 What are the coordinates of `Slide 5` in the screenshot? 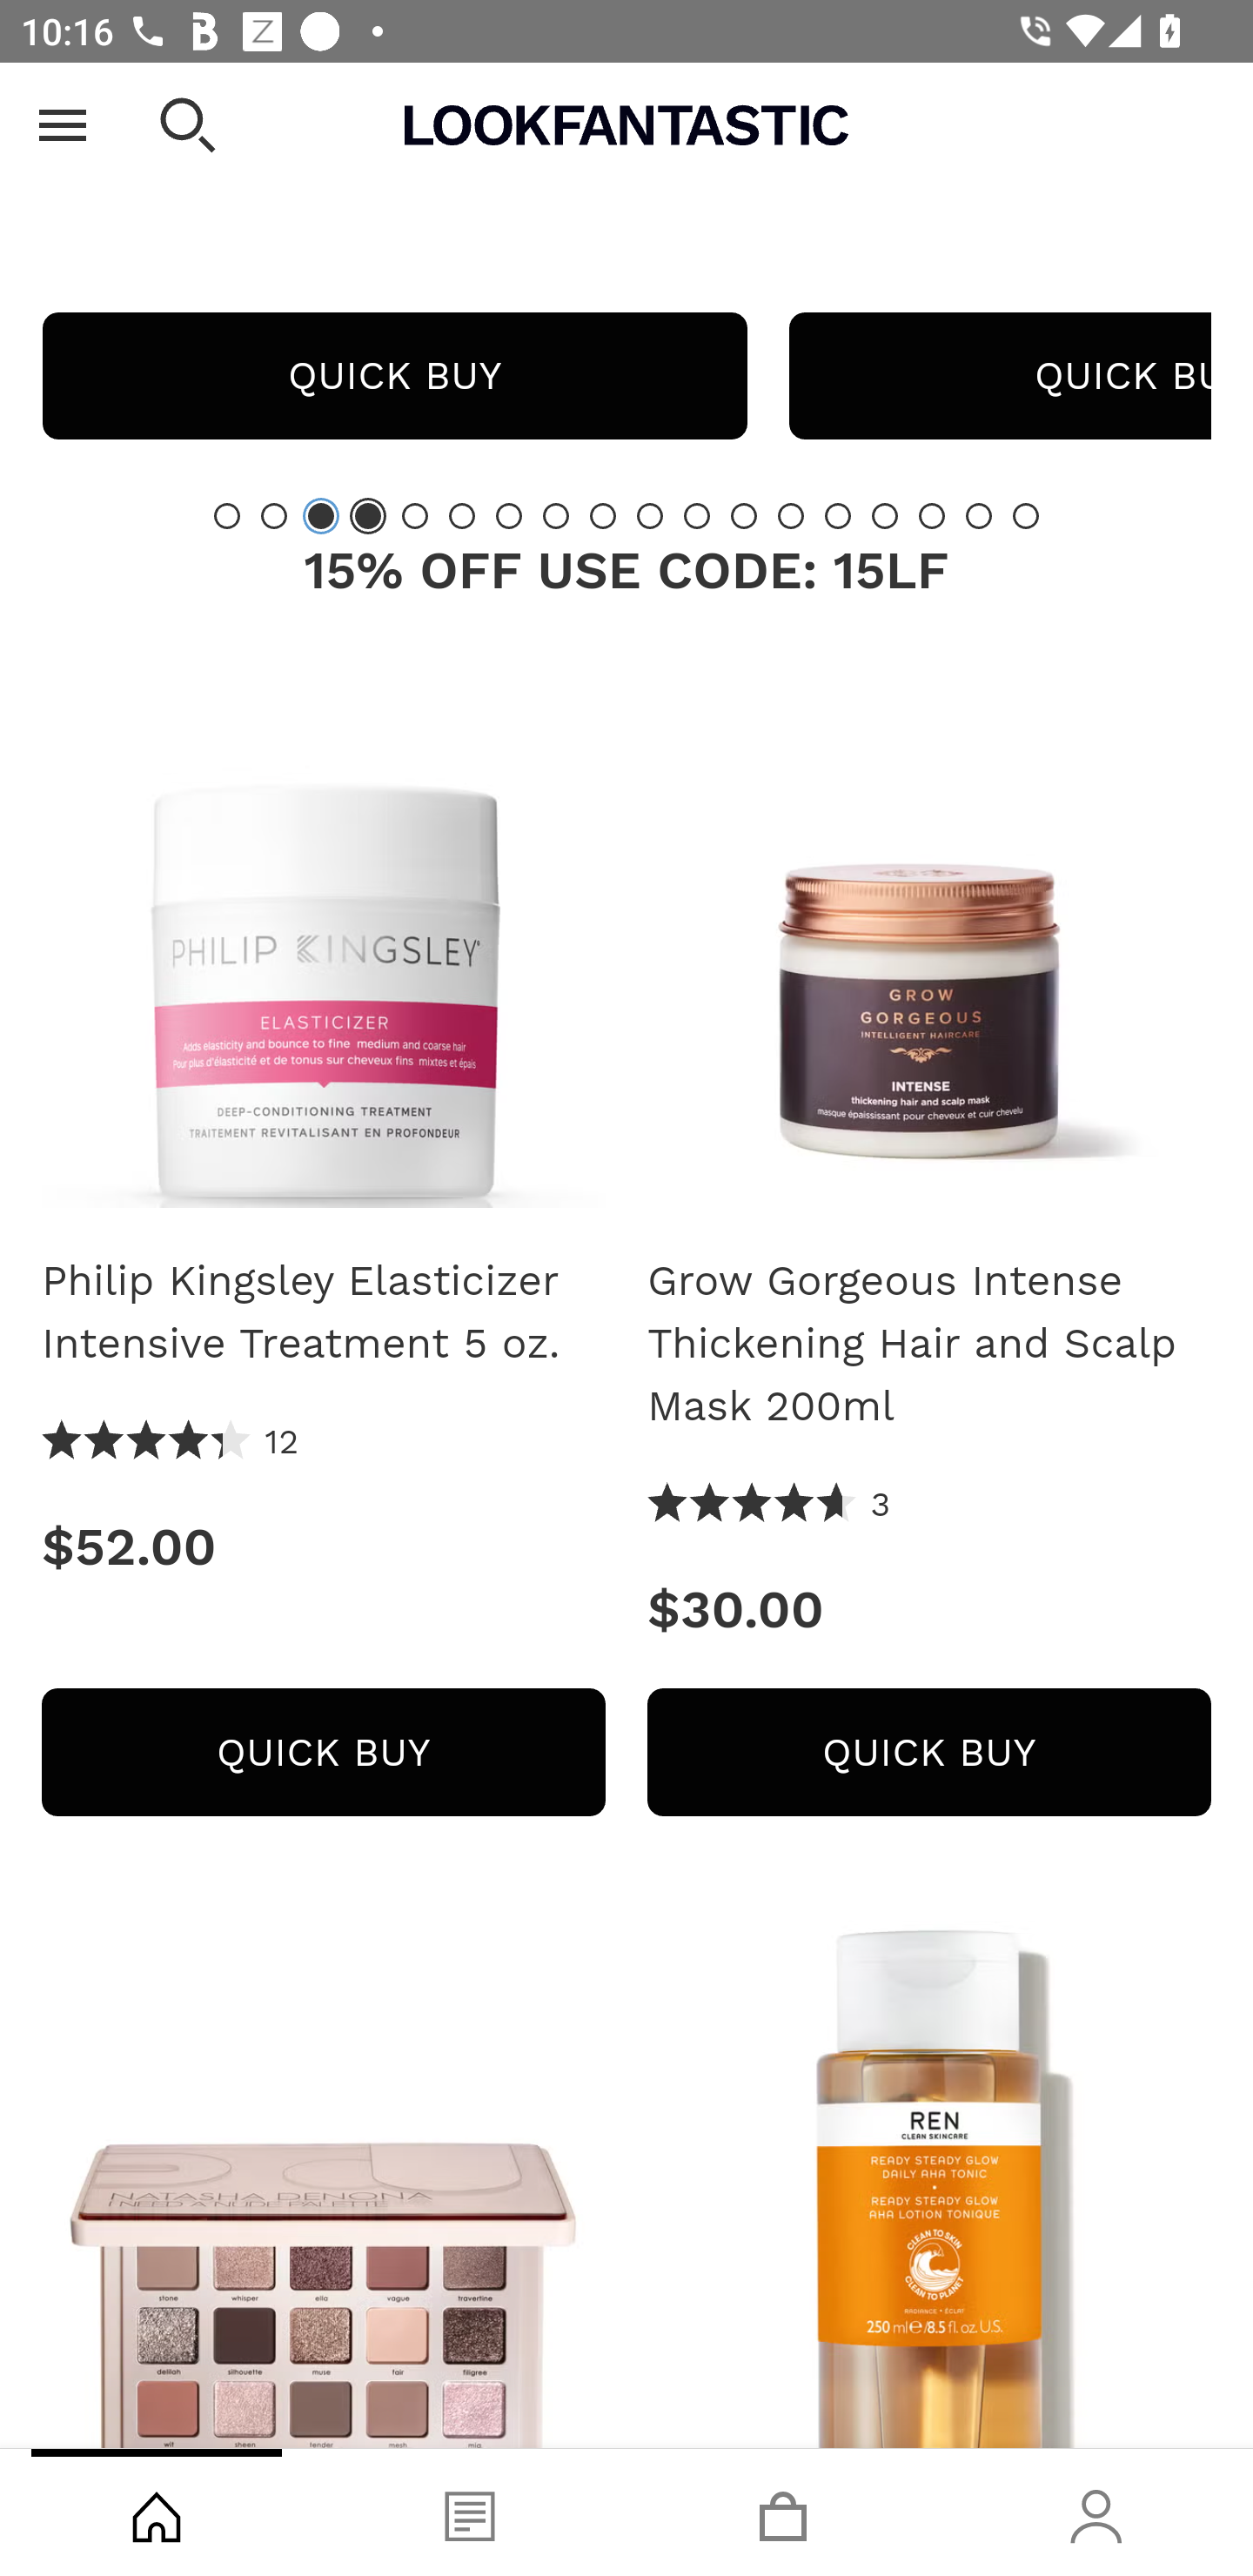 It's located at (415, 516).